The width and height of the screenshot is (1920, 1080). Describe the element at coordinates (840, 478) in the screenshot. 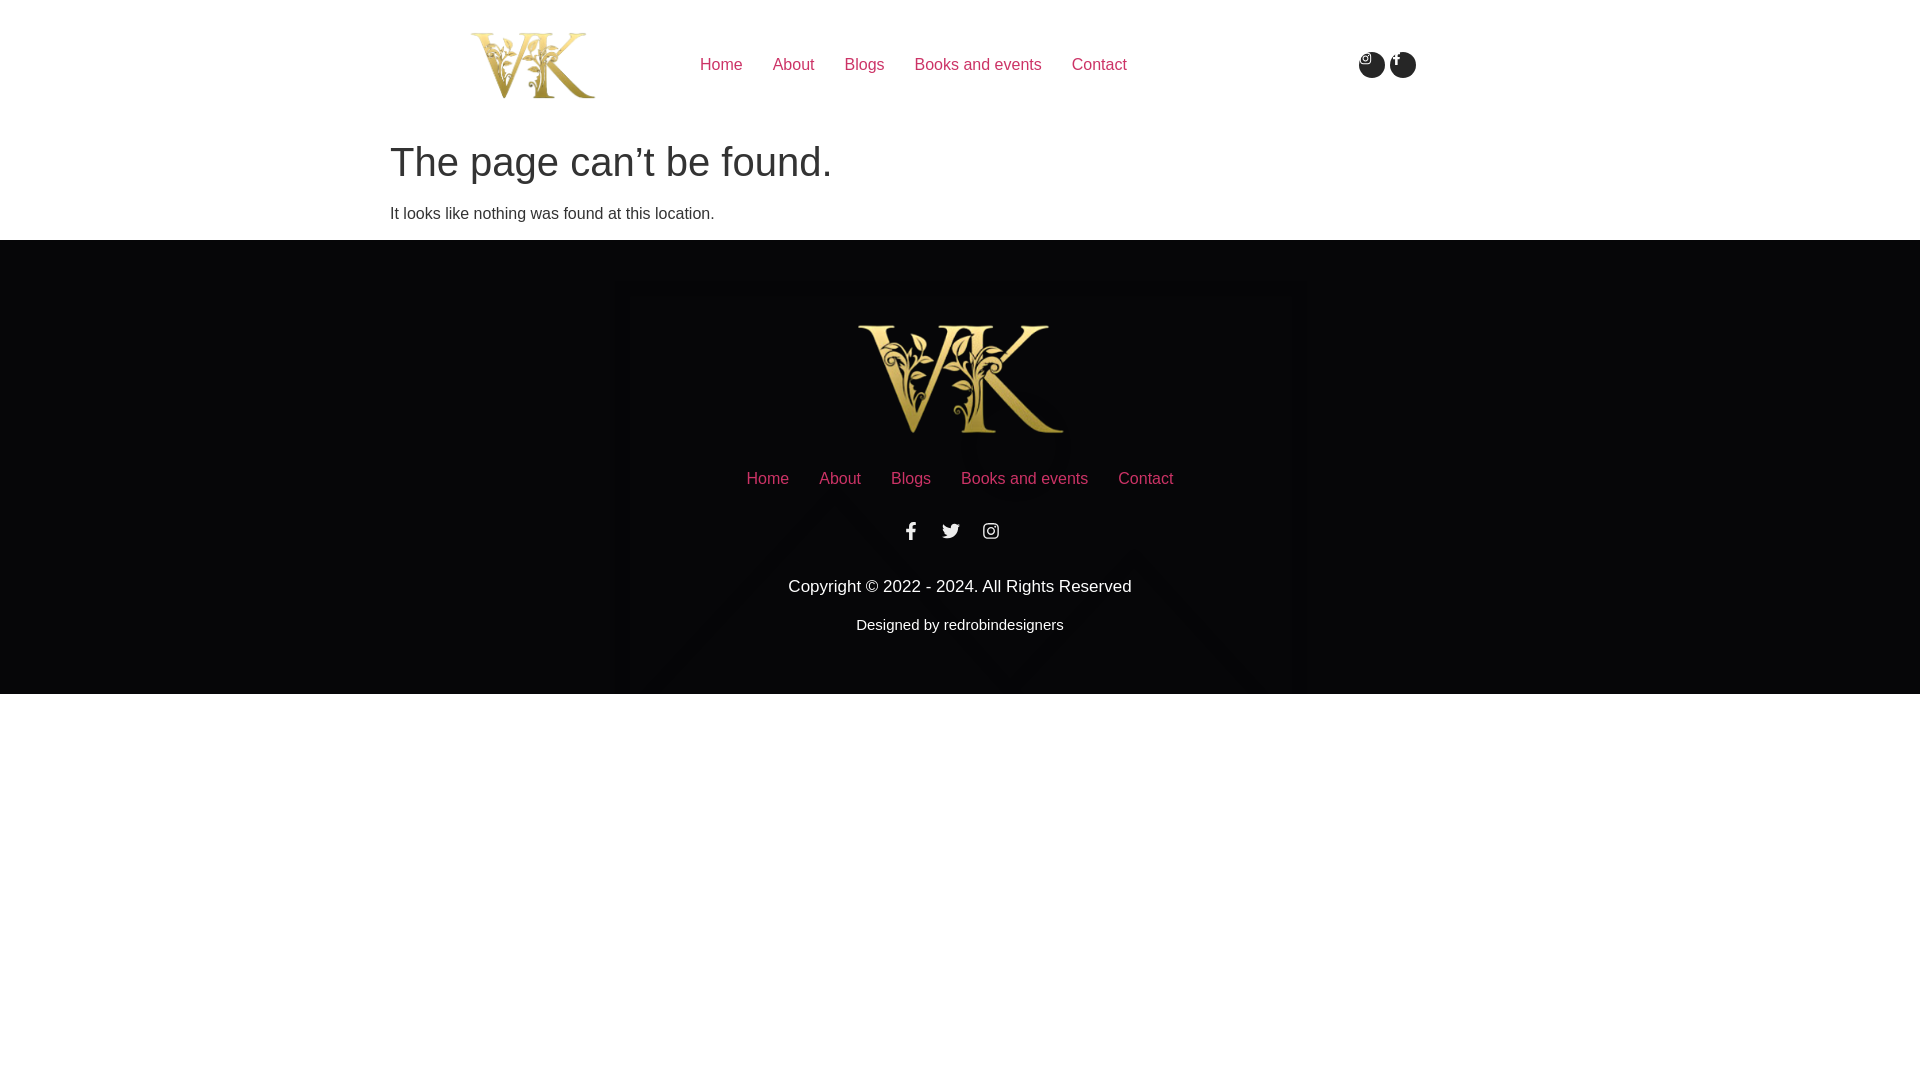

I see `About` at that location.